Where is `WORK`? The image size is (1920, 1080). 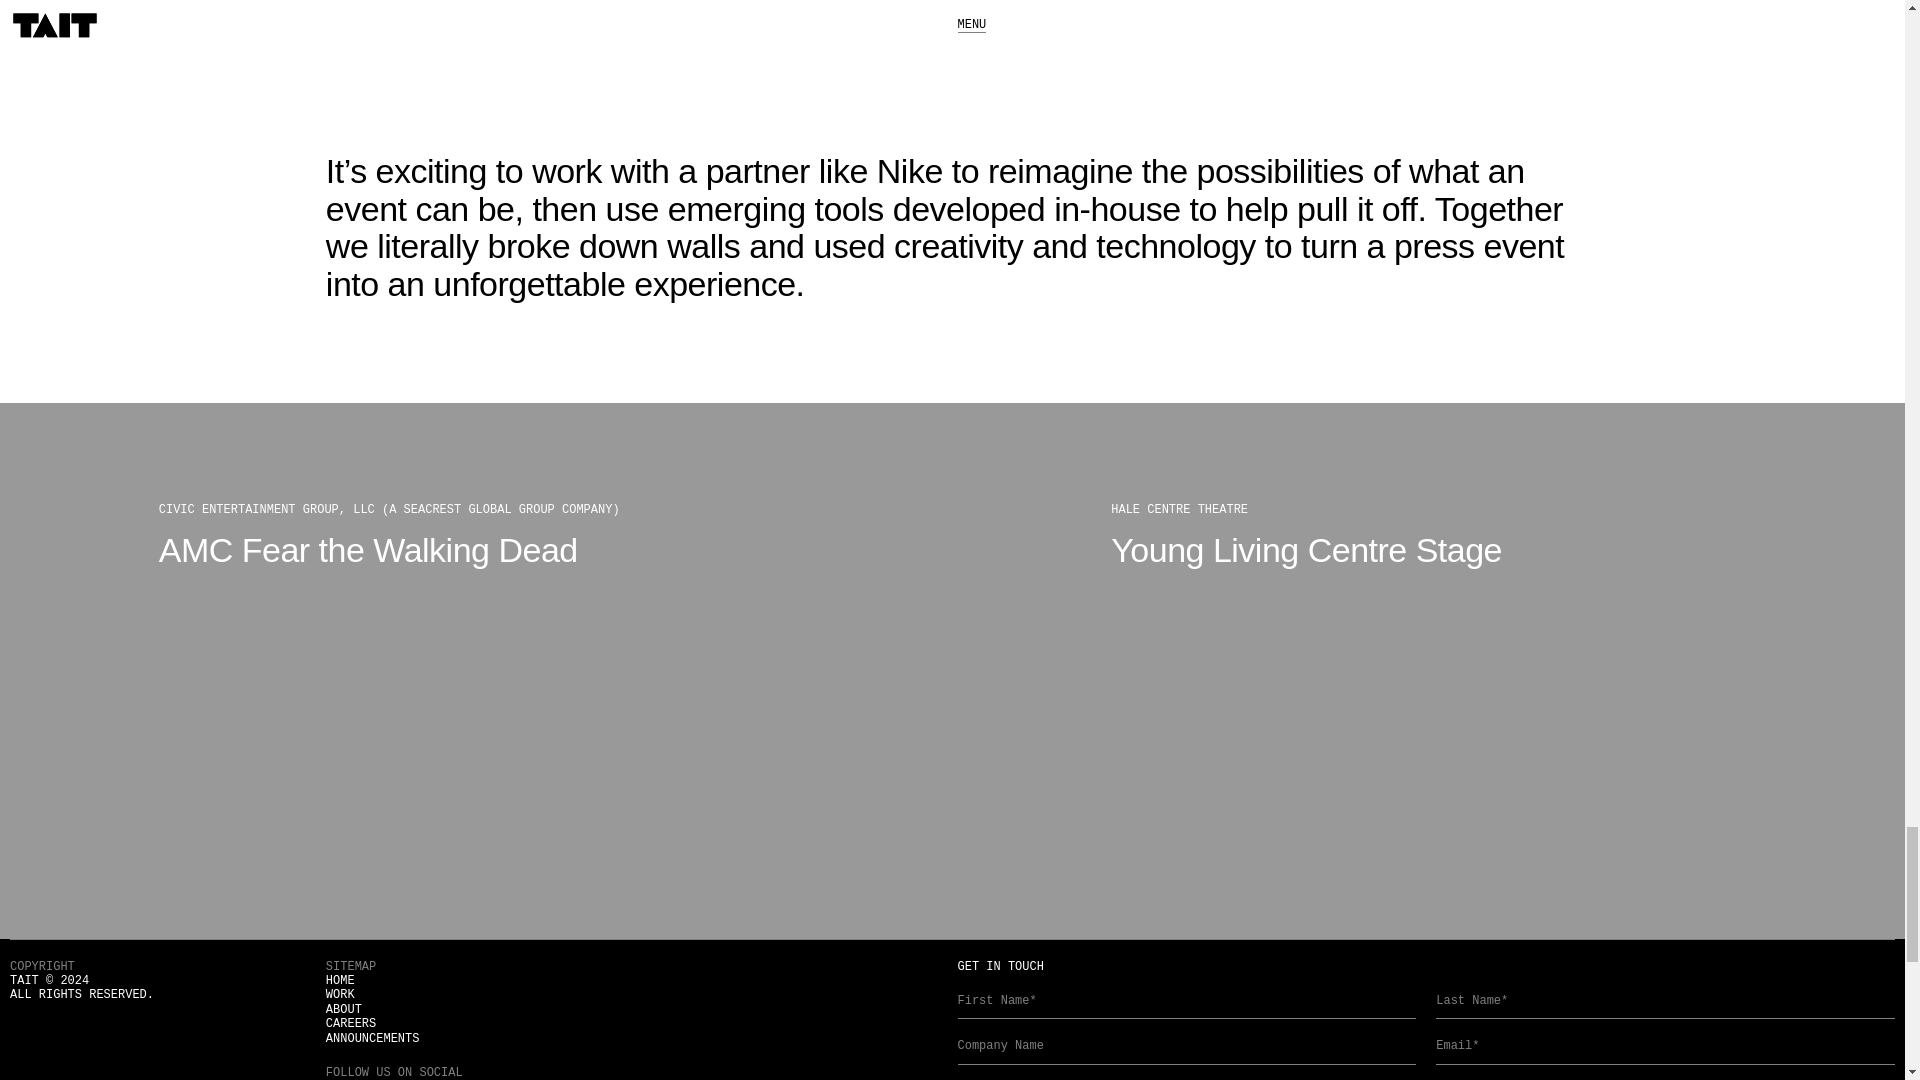
WORK is located at coordinates (340, 995).